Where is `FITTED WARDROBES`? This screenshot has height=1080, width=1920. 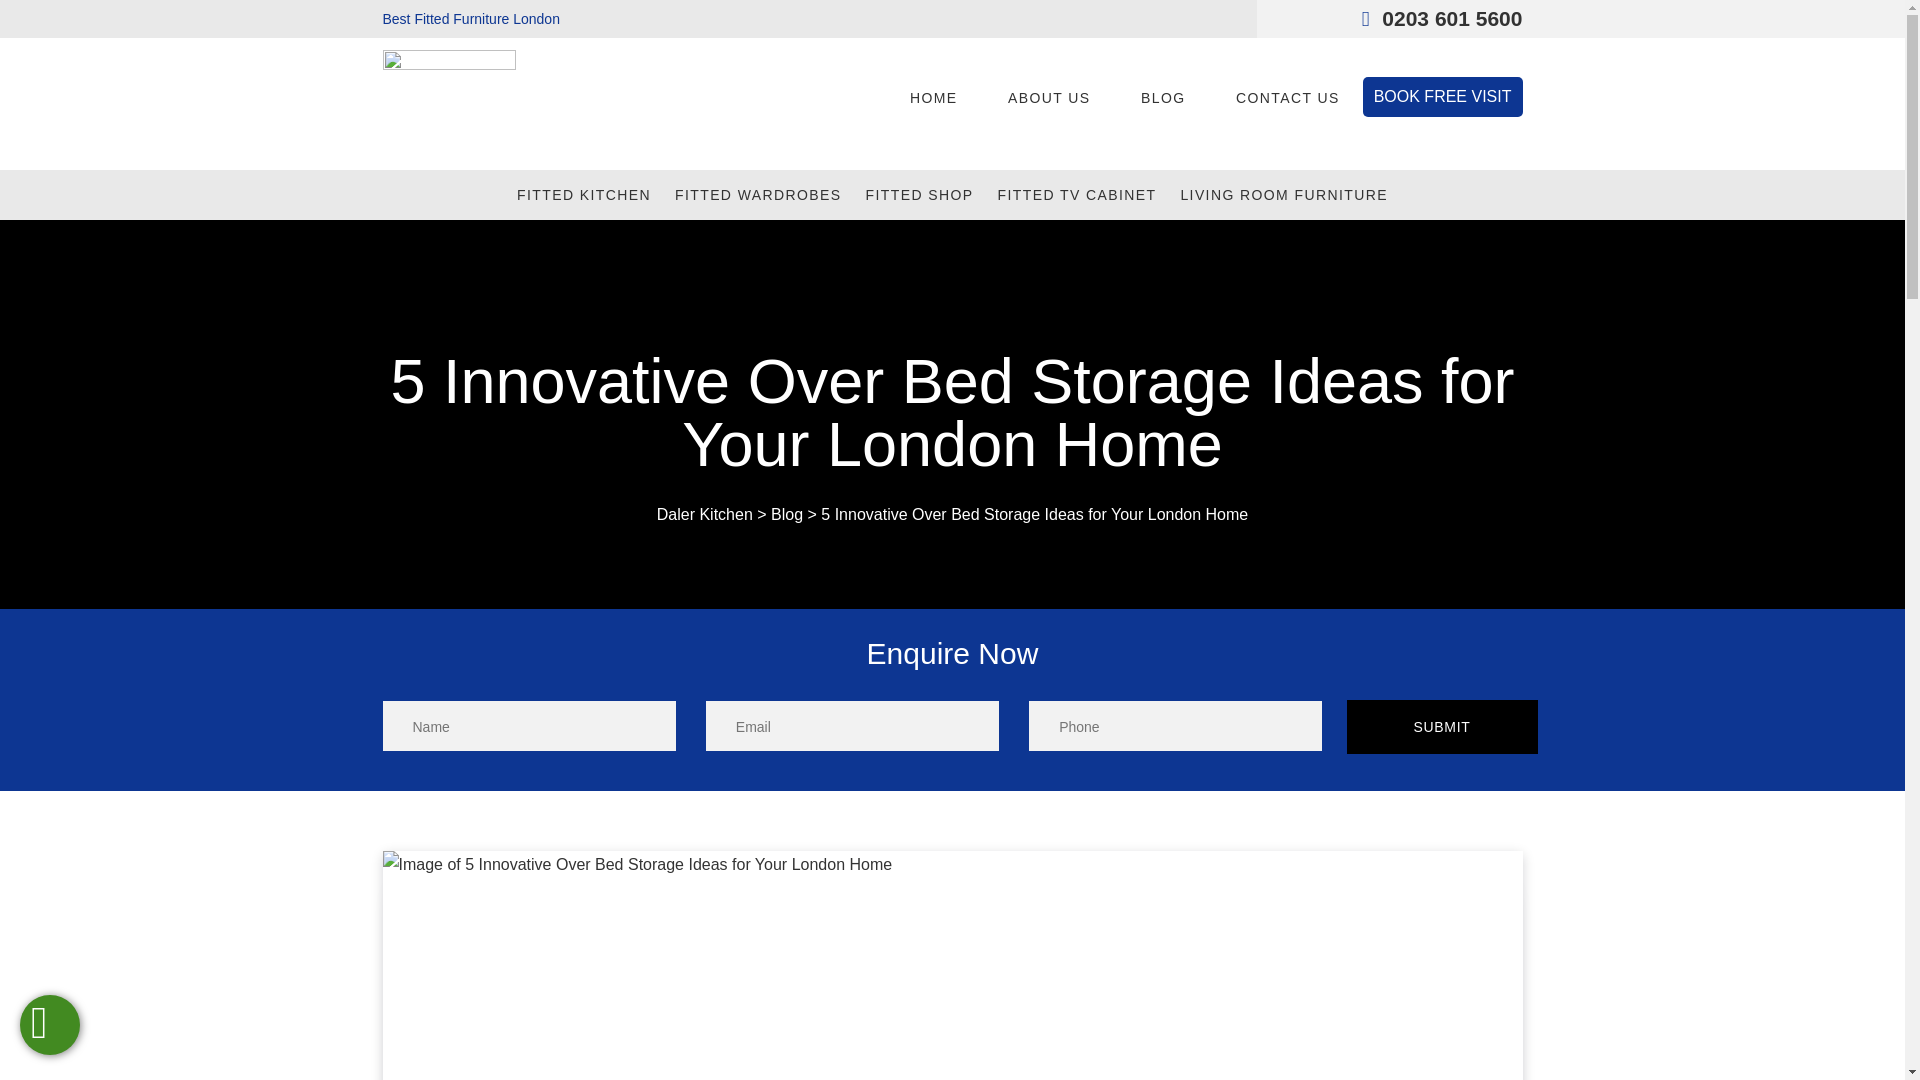 FITTED WARDROBES is located at coordinates (758, 194).